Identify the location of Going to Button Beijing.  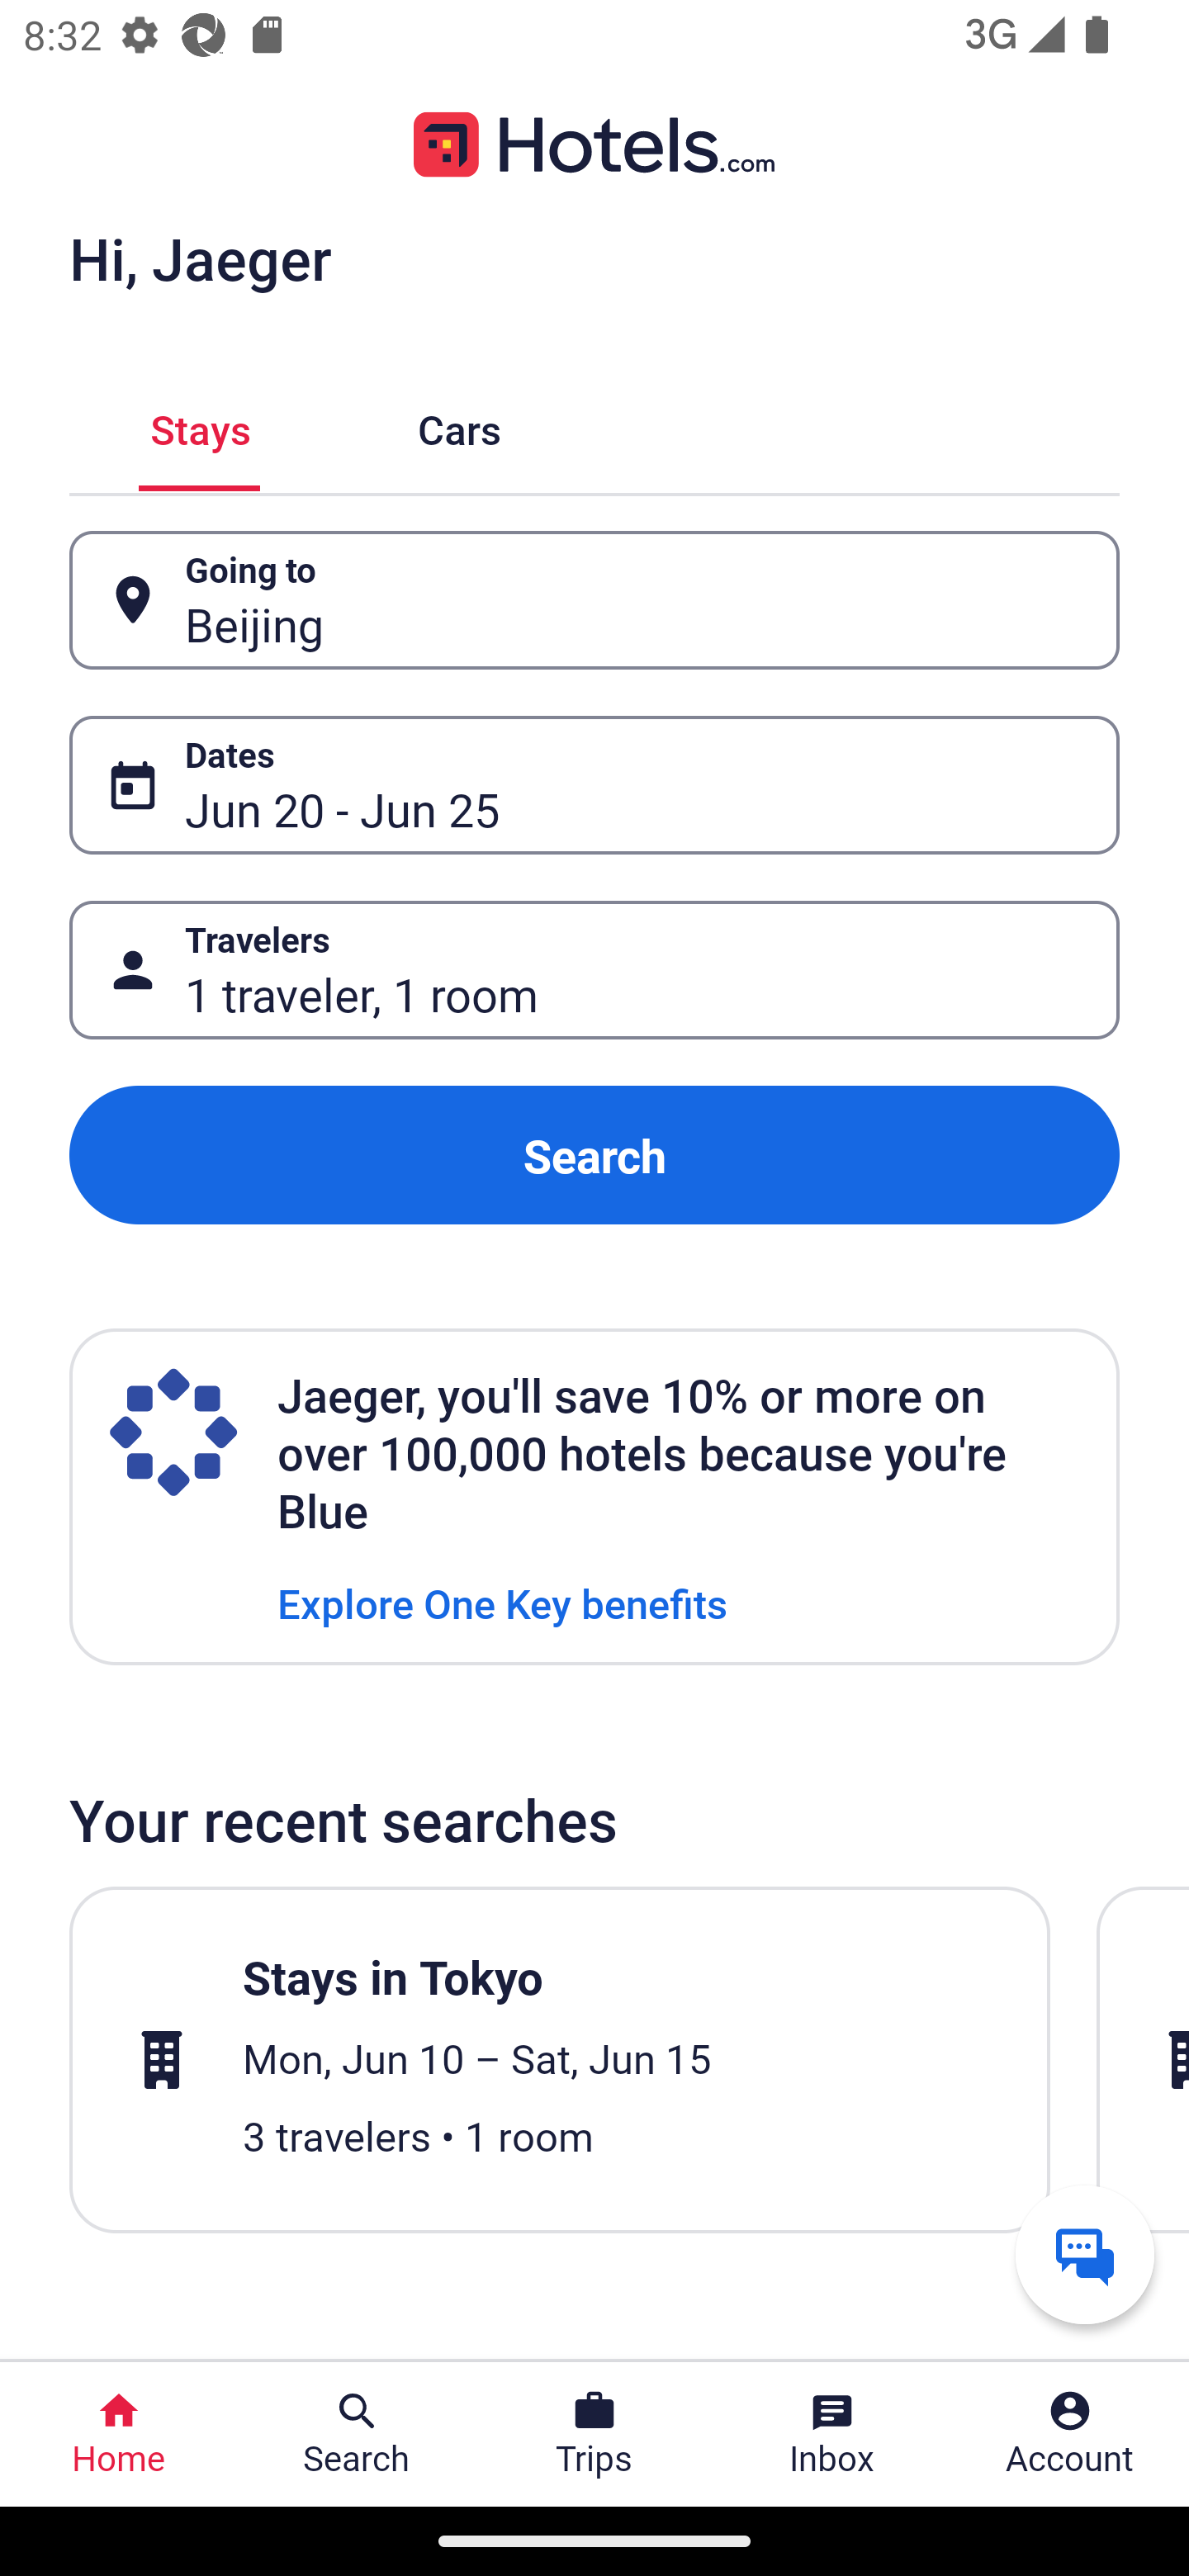
(594, 599).